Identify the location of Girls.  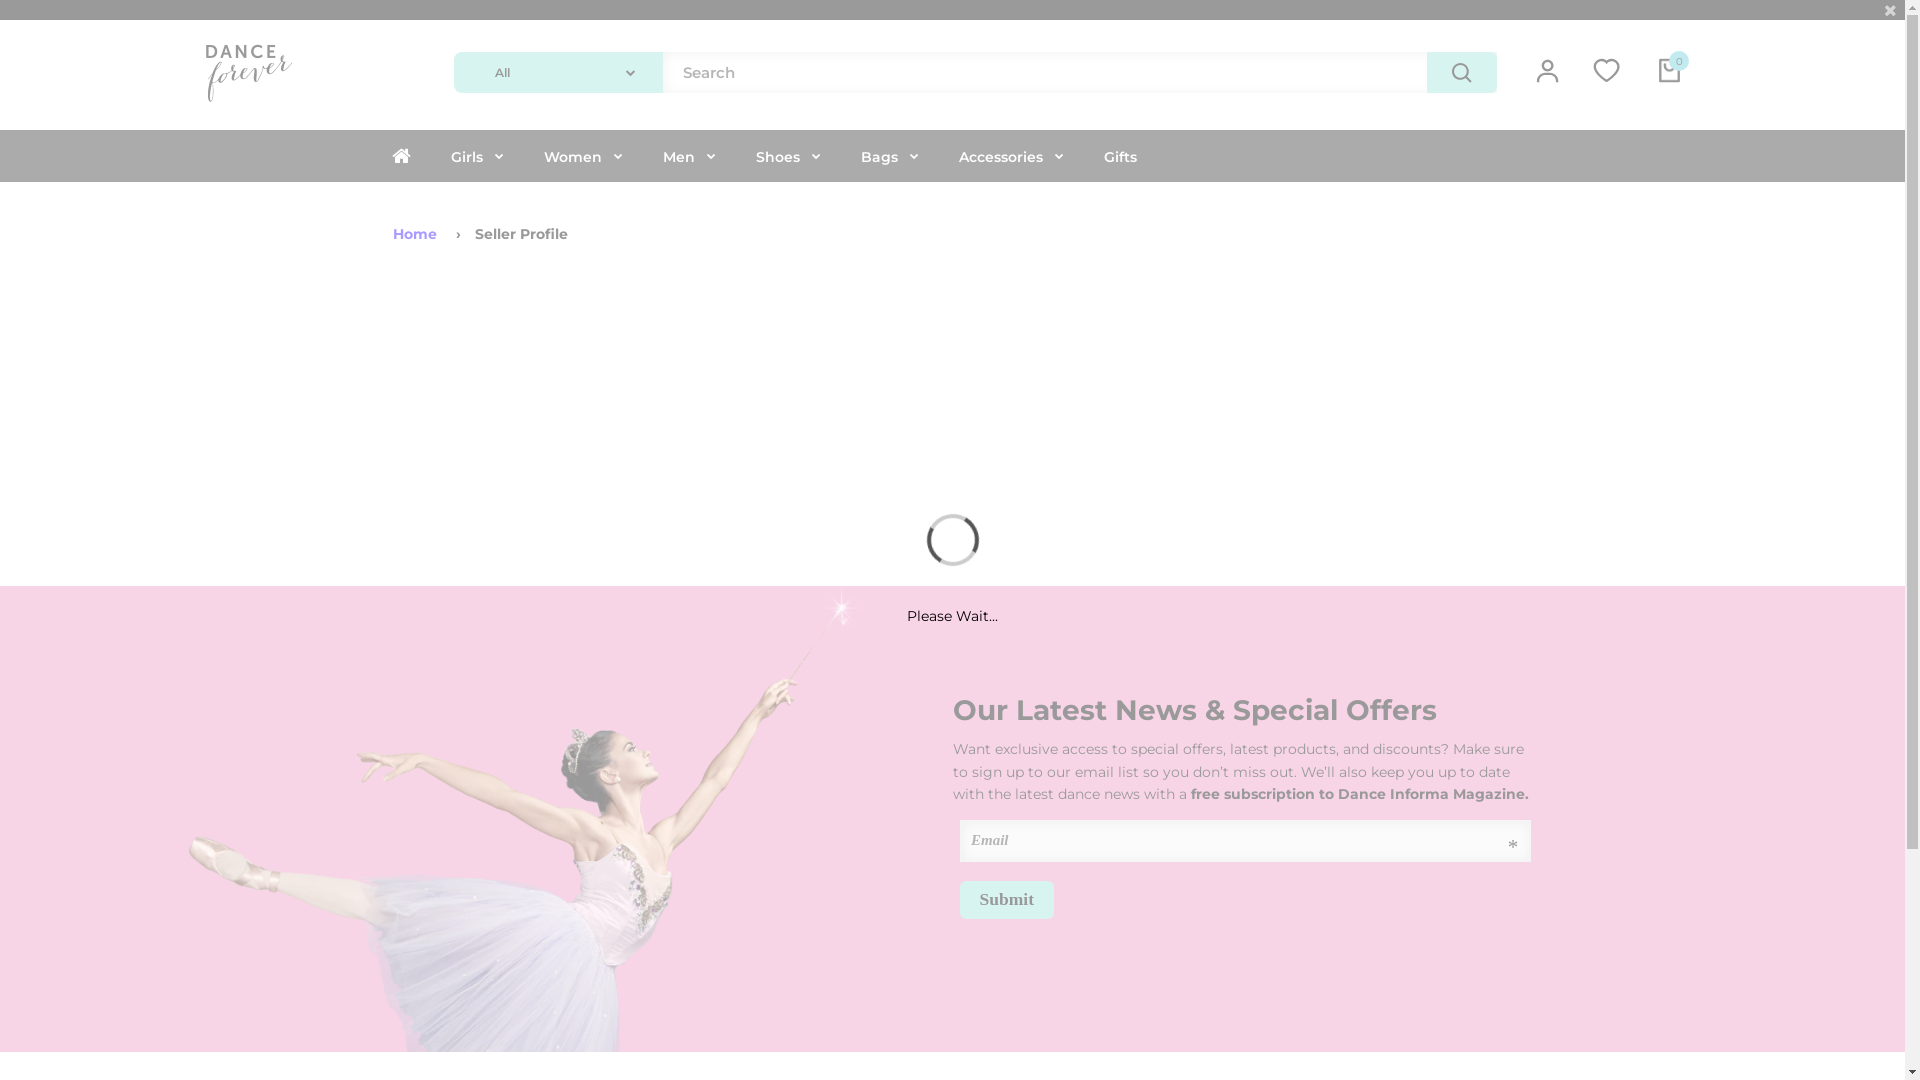
(476, 156).